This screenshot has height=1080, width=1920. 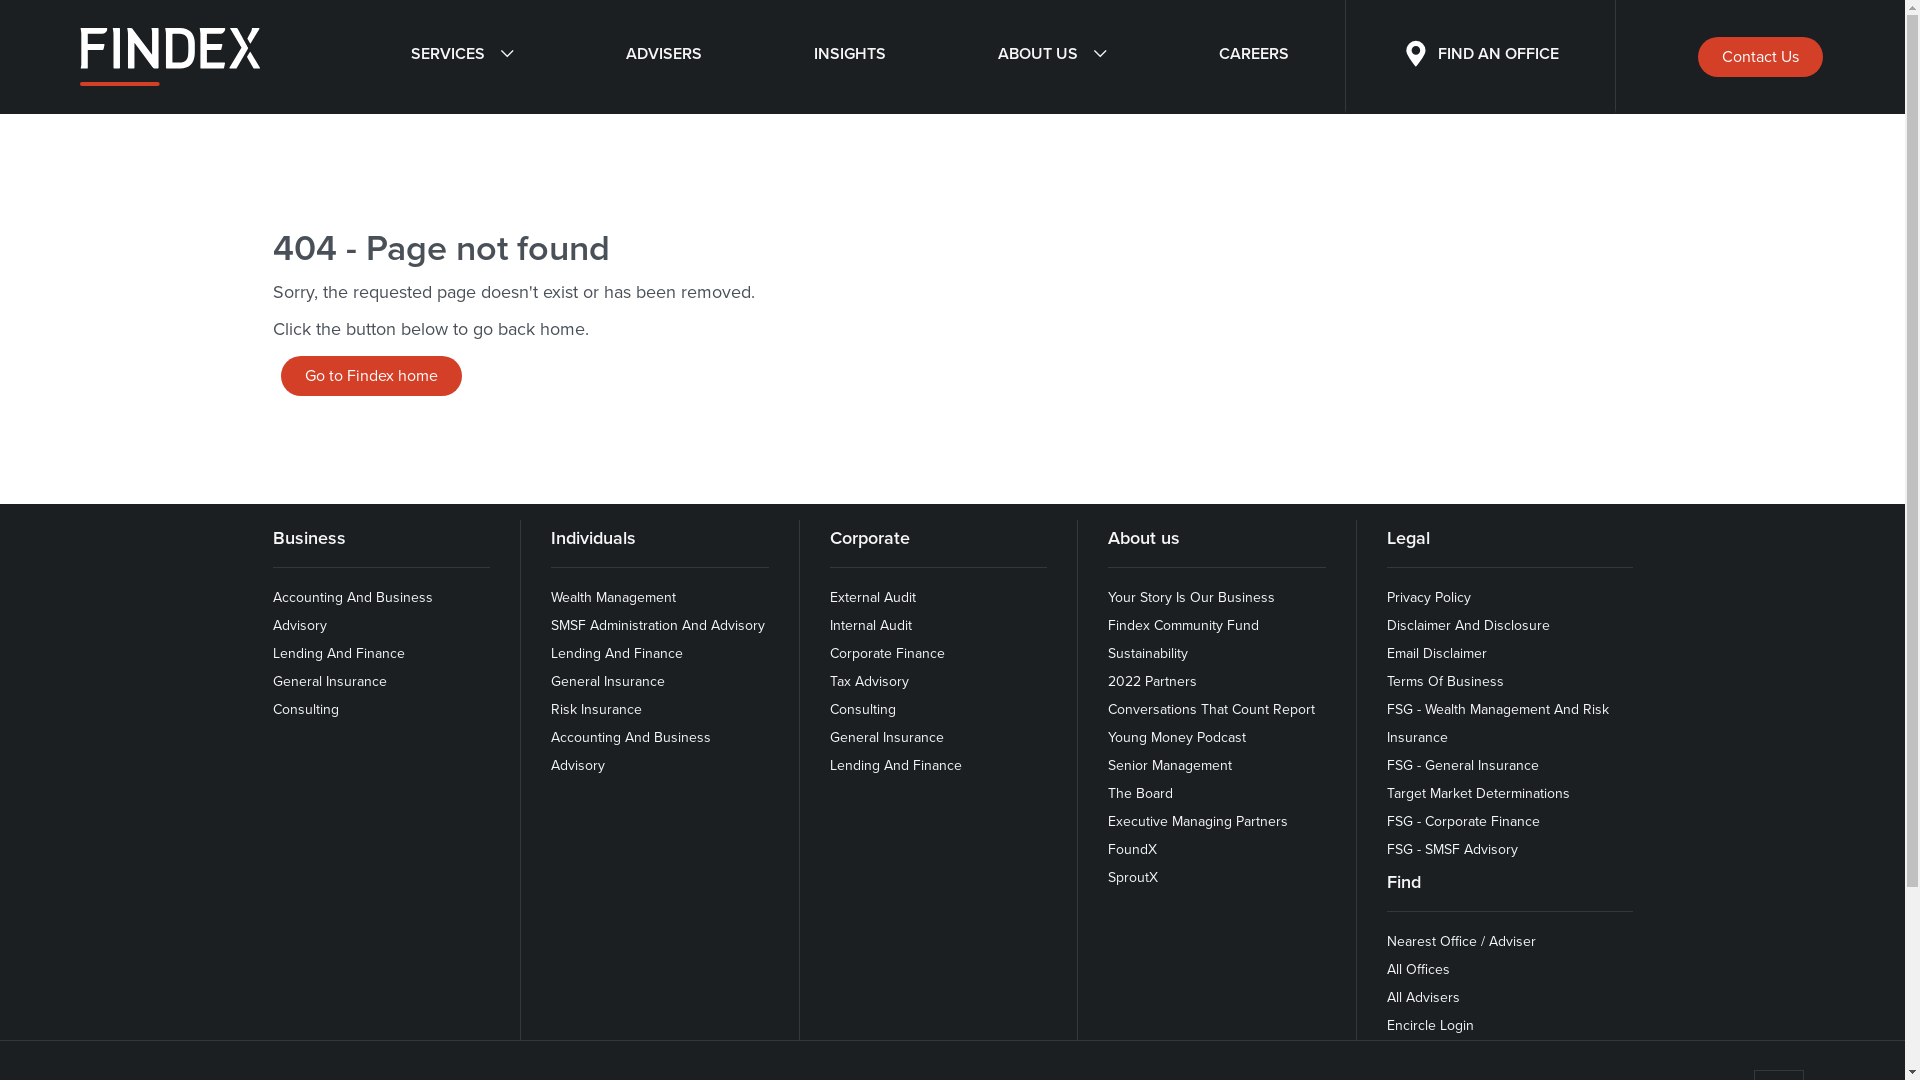 I want to click on Lending And Finance, so click(x=338, y=654).